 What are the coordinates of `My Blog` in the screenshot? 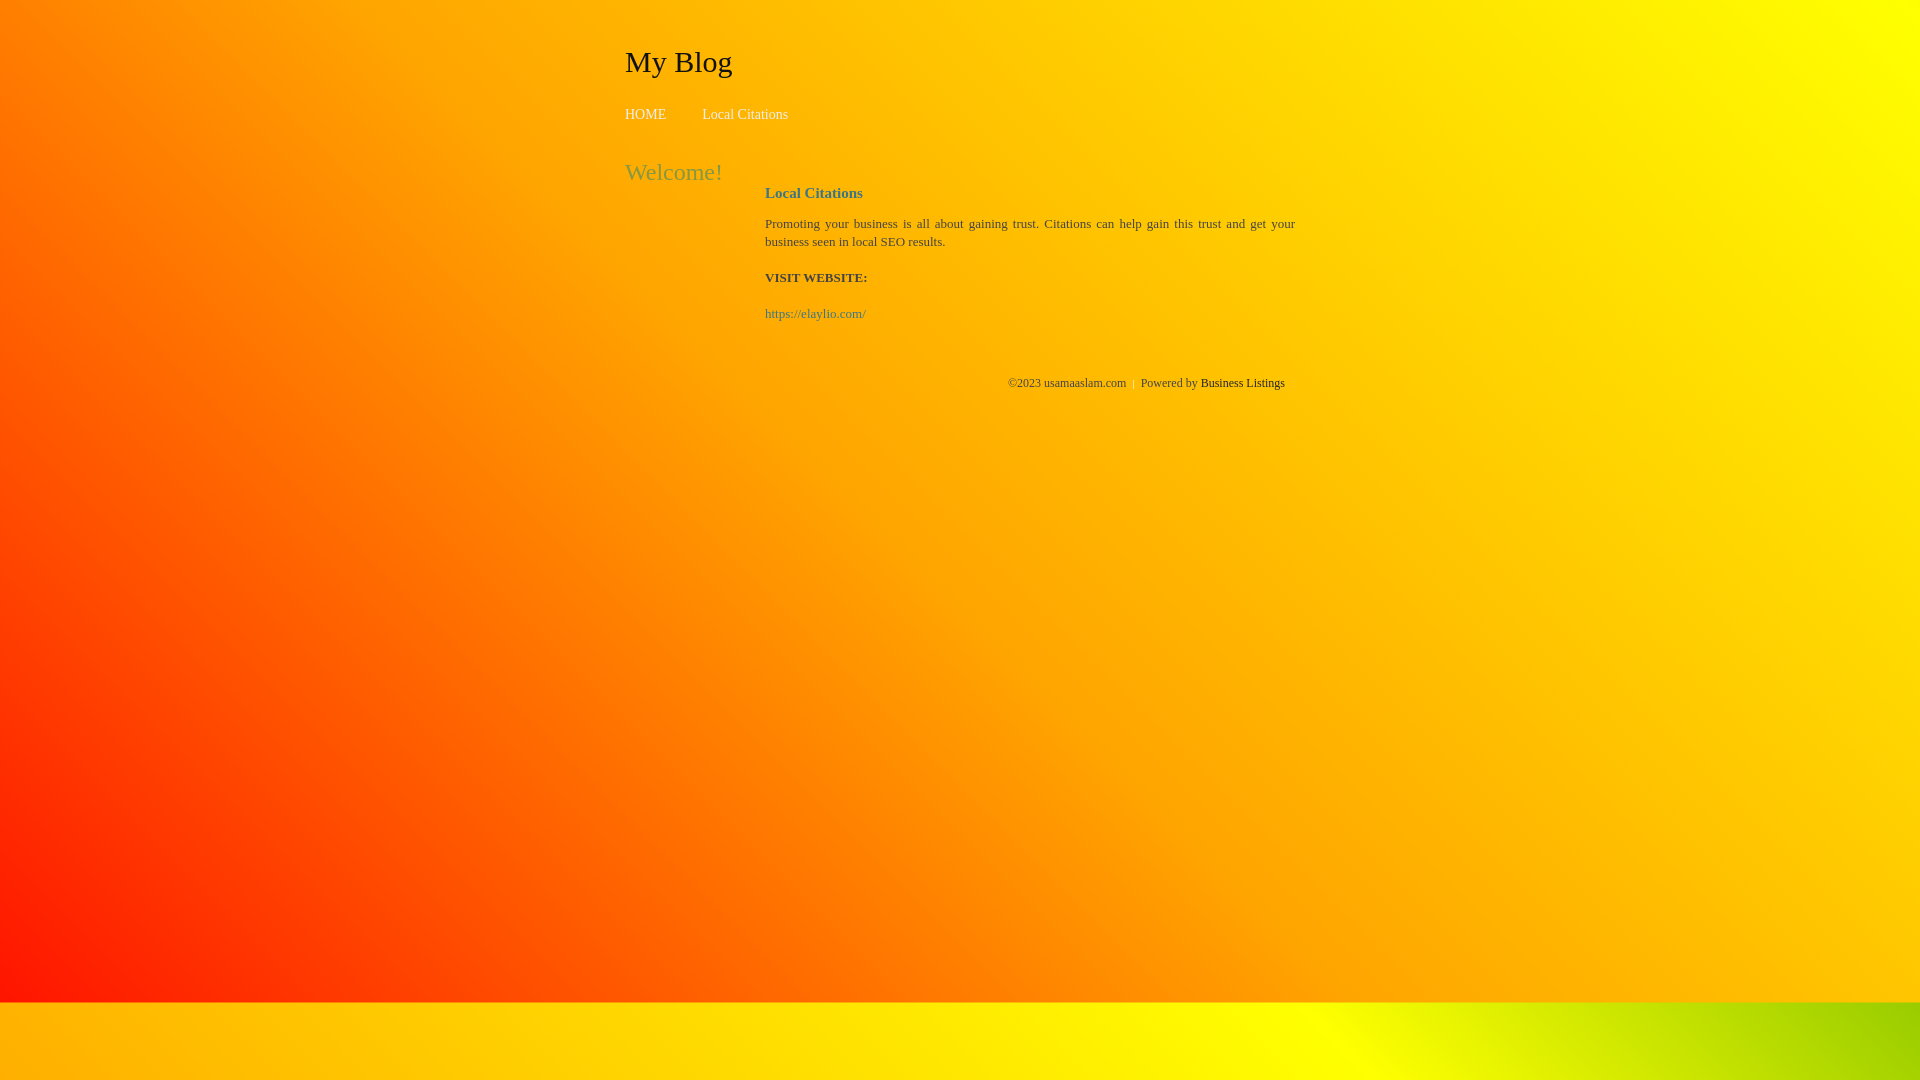 It's located at (679, 61).